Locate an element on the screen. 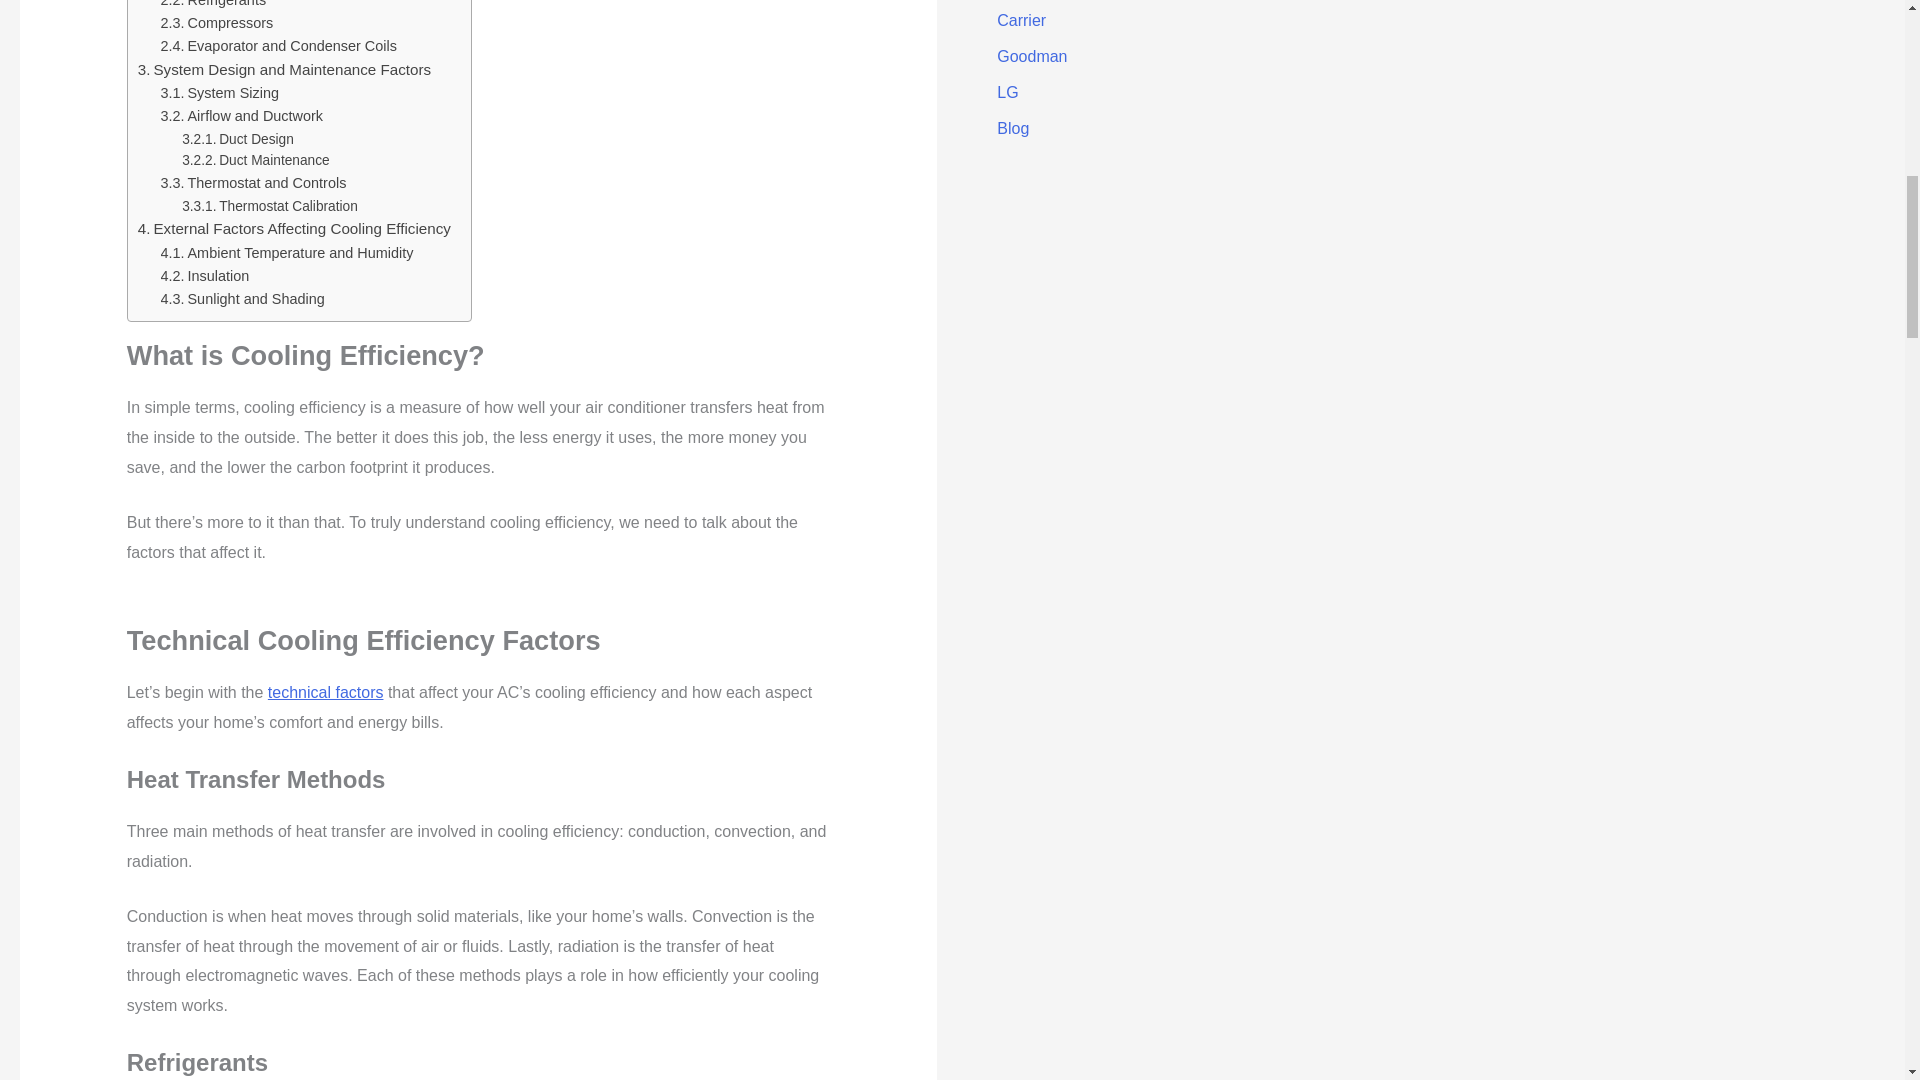 Image resolution: width=1920 pixels, height=1080 pixels. Thermostat and Controls is located at coordinates (254, 183).